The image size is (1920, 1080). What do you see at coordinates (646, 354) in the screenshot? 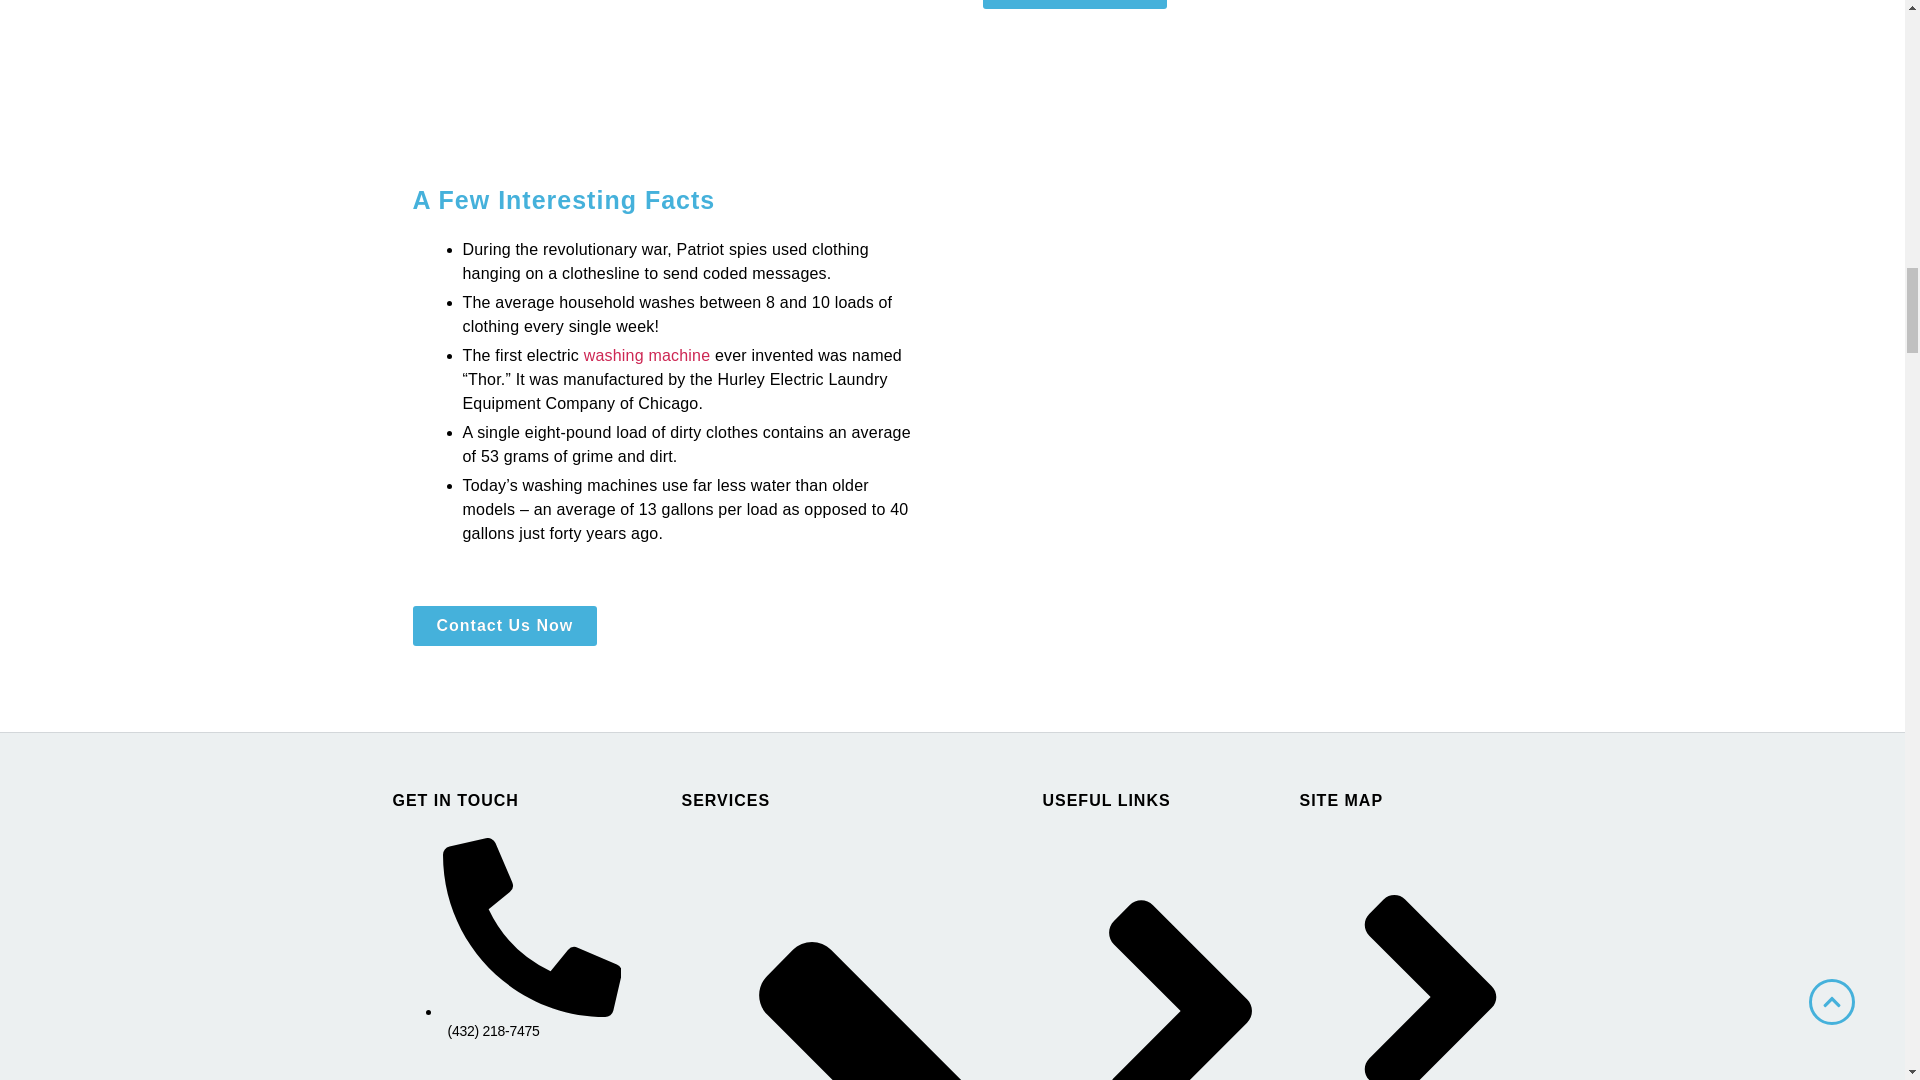
I see `washing machine` at bounding box center [646, 354].